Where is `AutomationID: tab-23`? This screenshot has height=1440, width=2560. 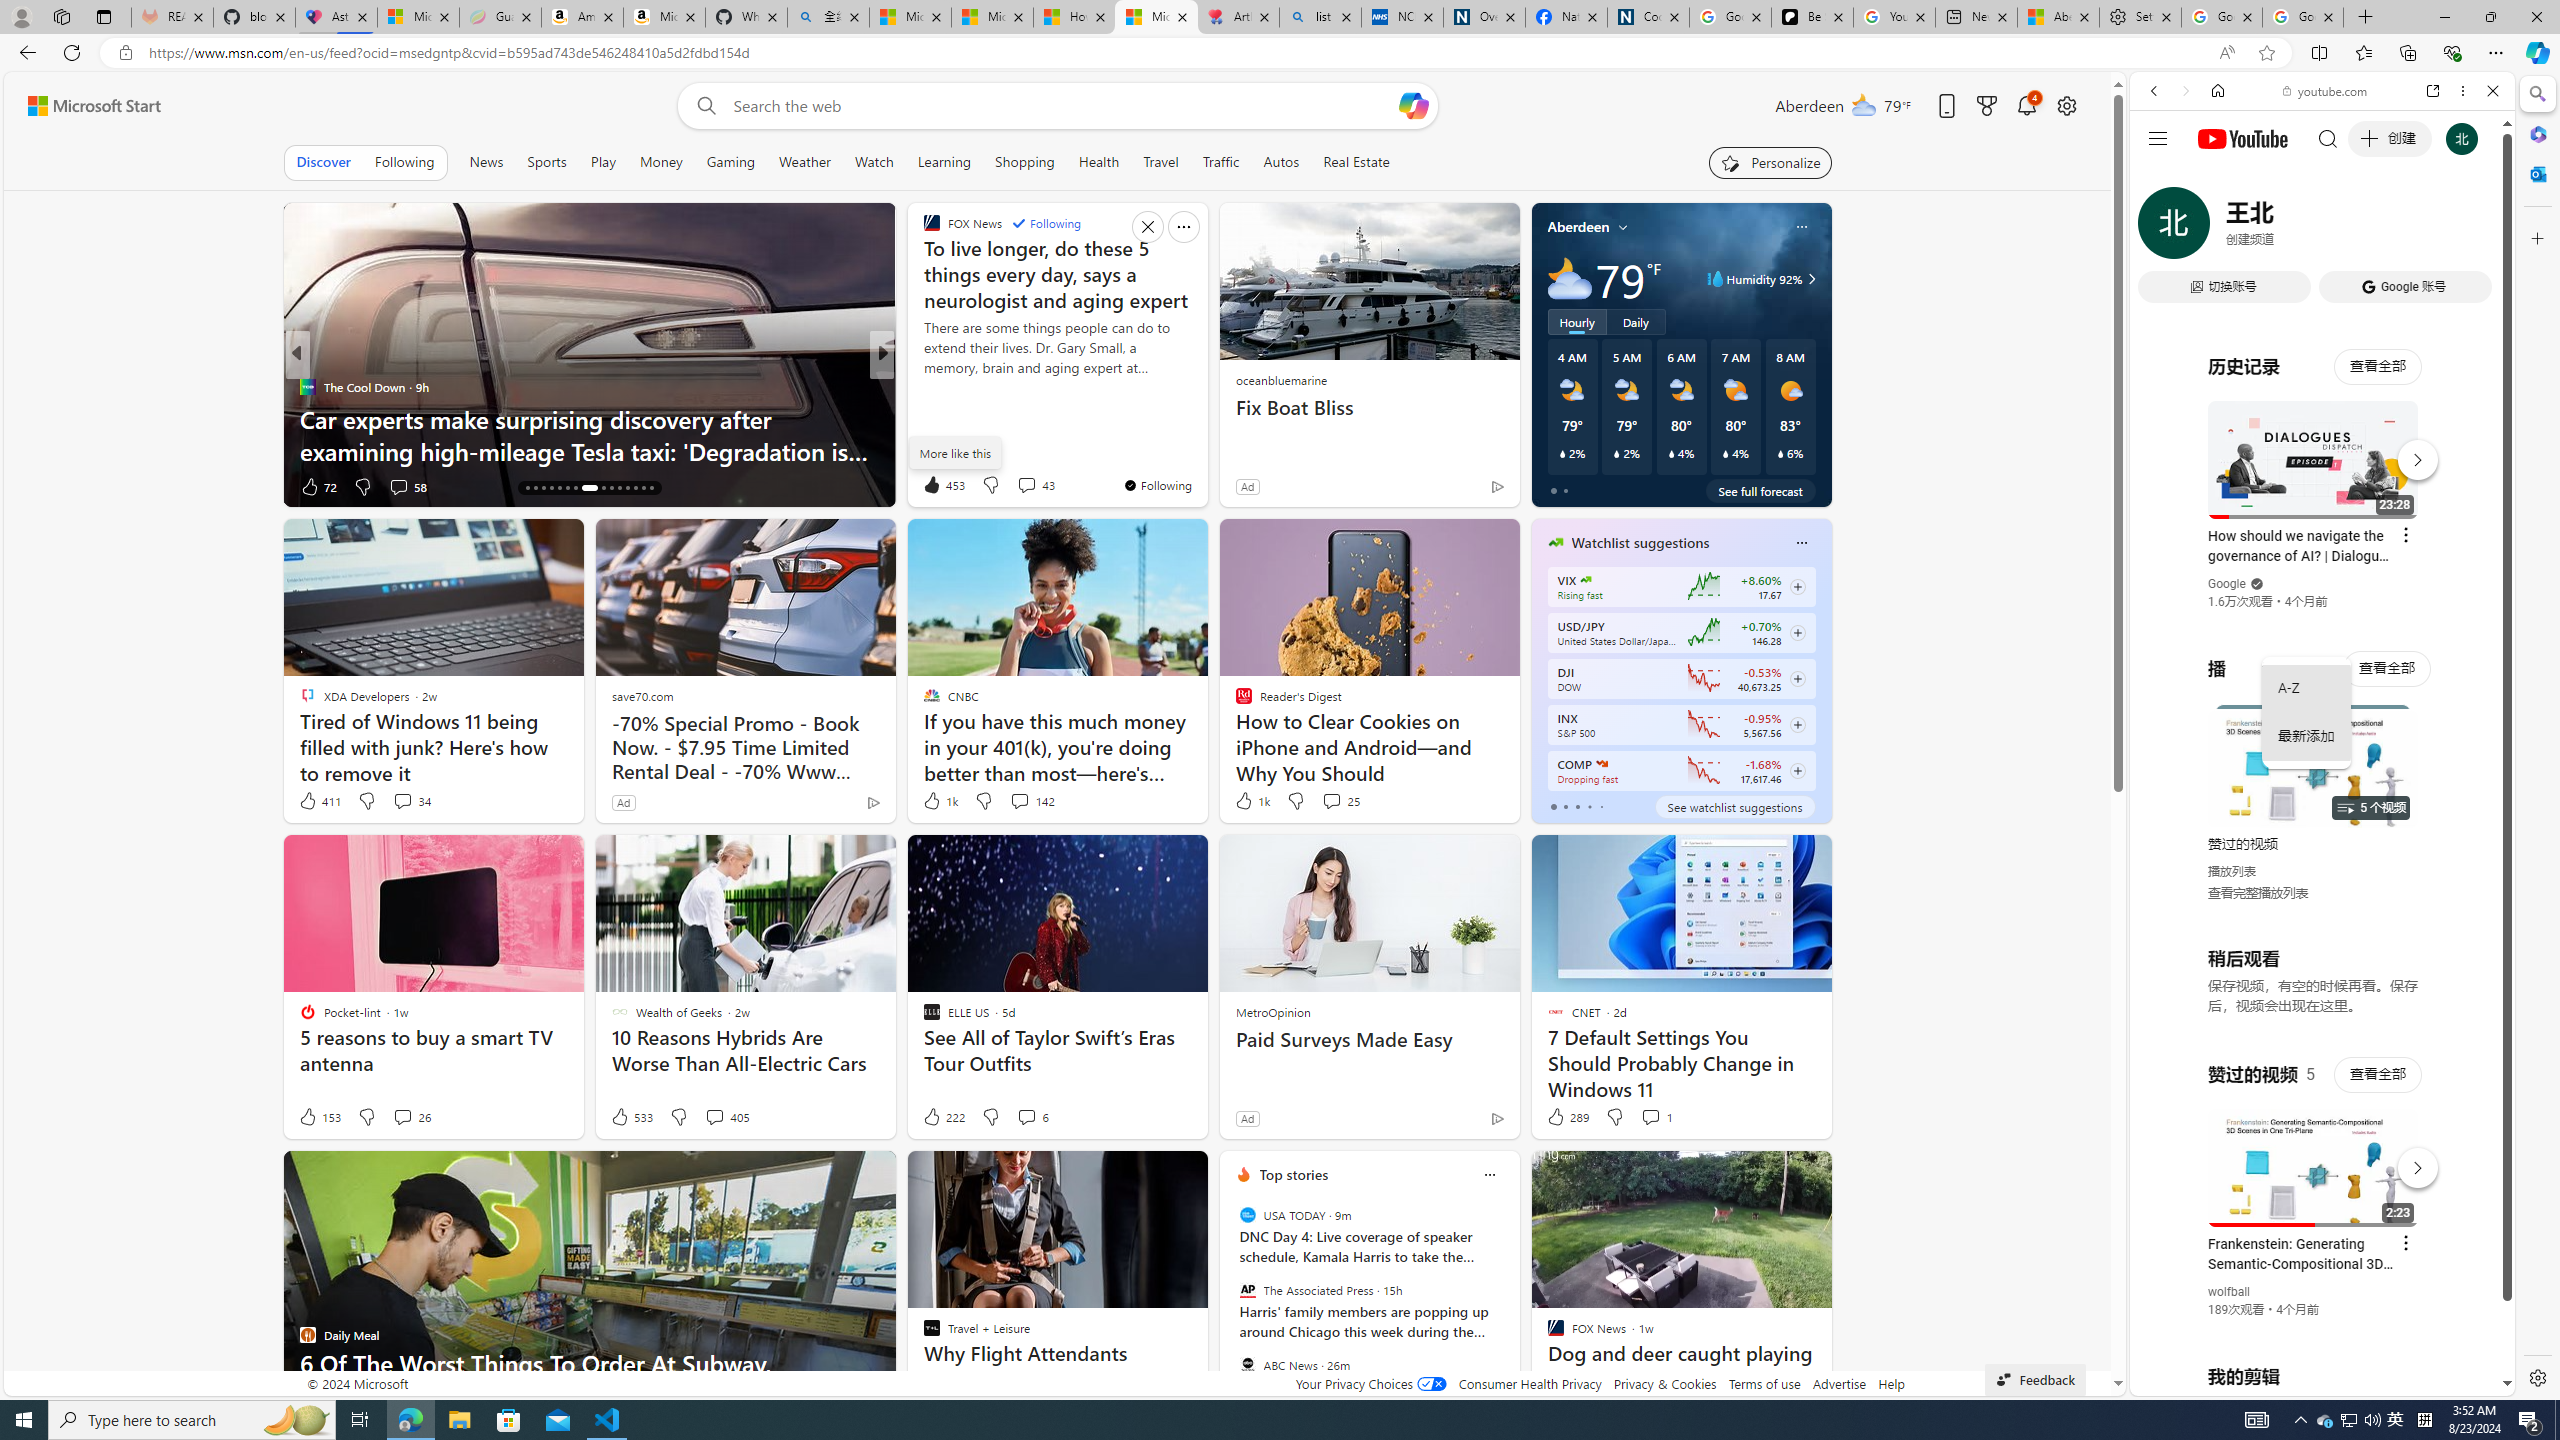
AutomationID: tab-23 is located at coordinates (583, 488).